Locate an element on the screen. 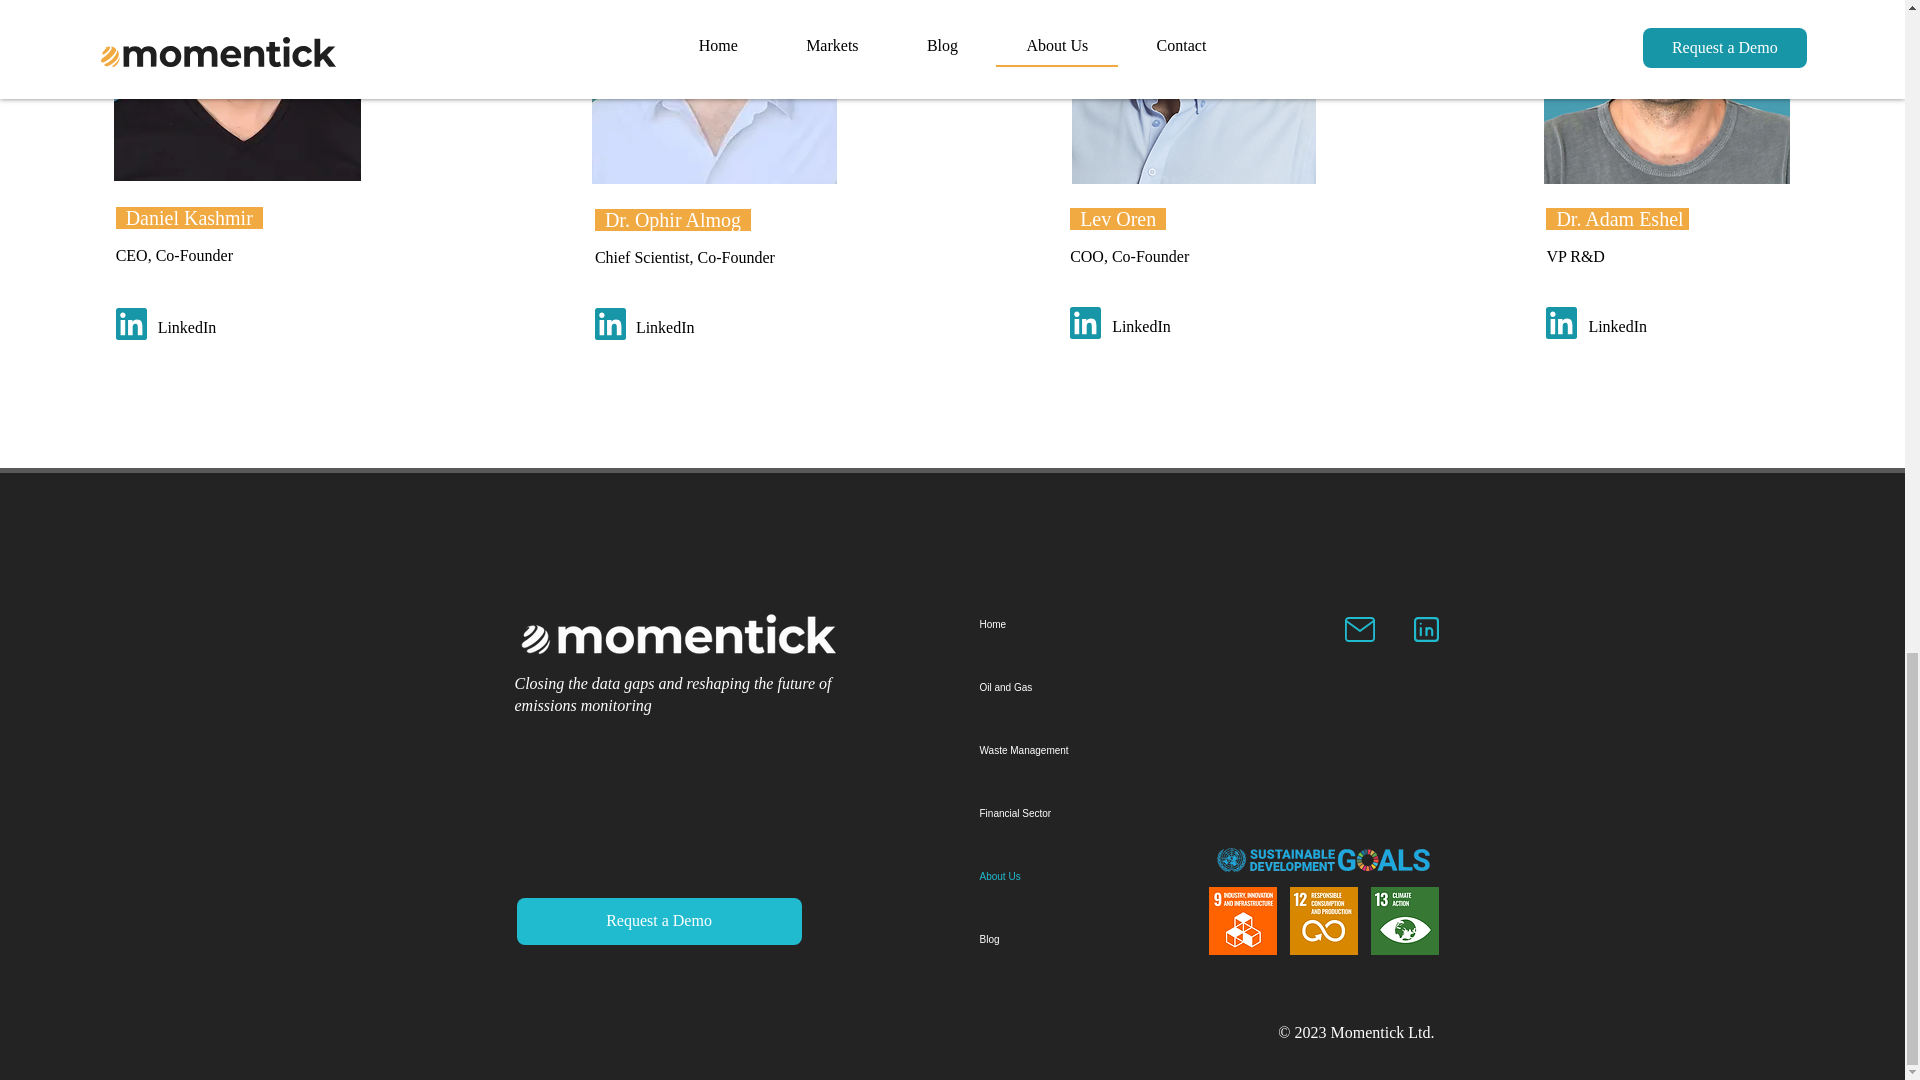  Financial Sector is located at coordinates (1077, 812).